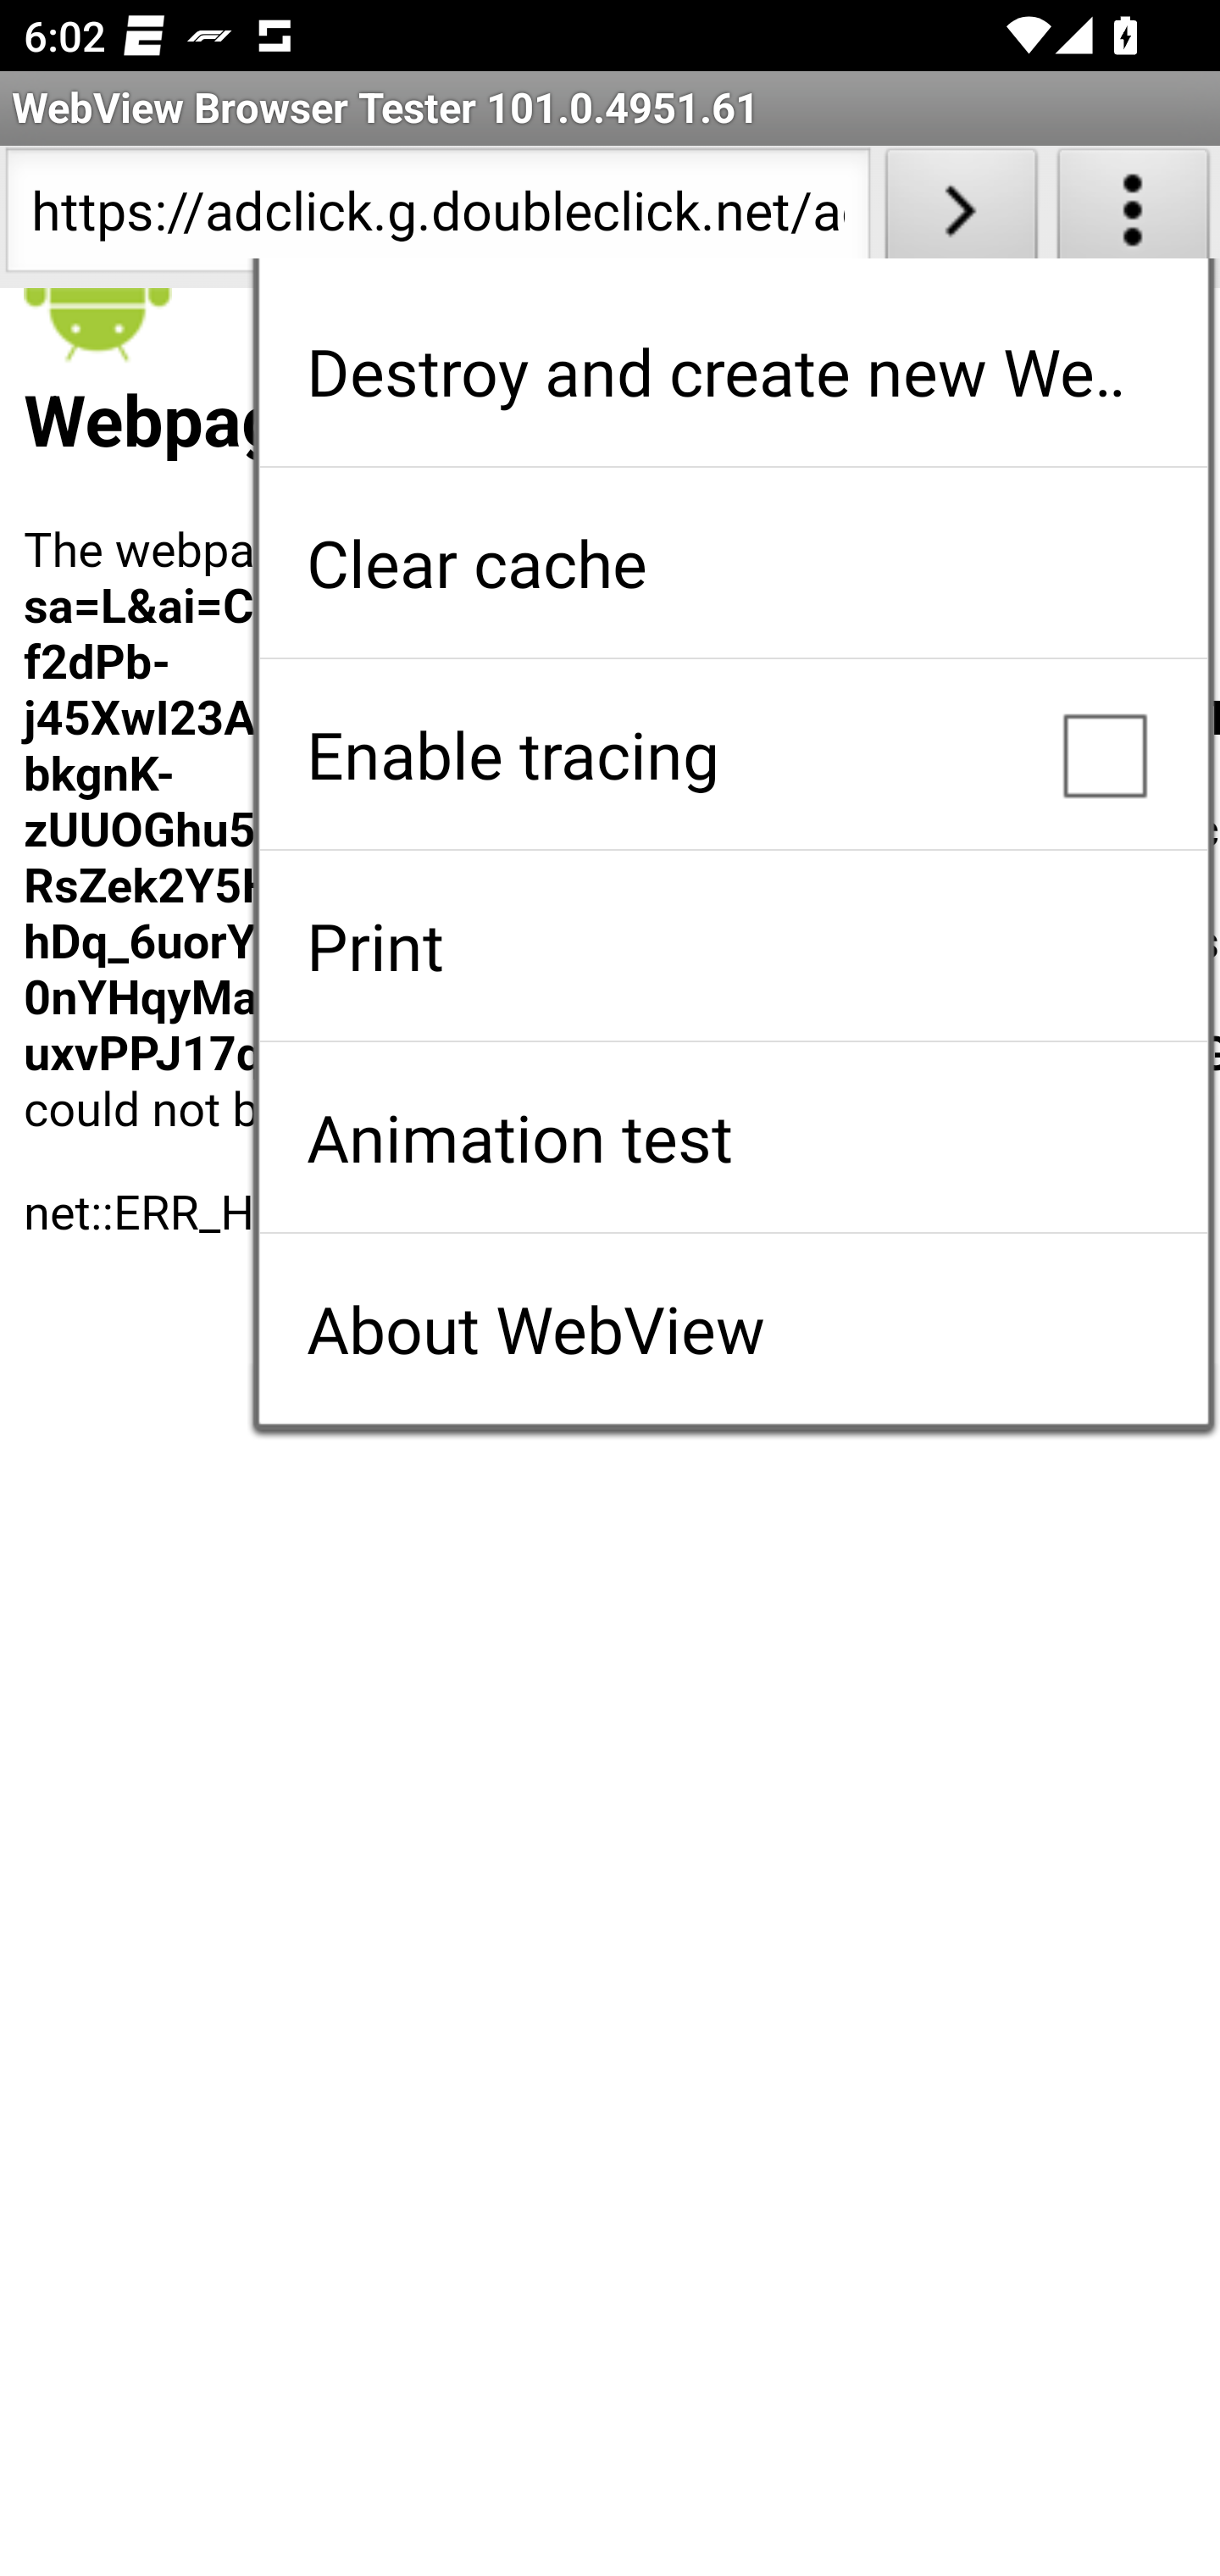 This screenshot has height=2576, width=1220. I want to click on Print, so click(733, 946).